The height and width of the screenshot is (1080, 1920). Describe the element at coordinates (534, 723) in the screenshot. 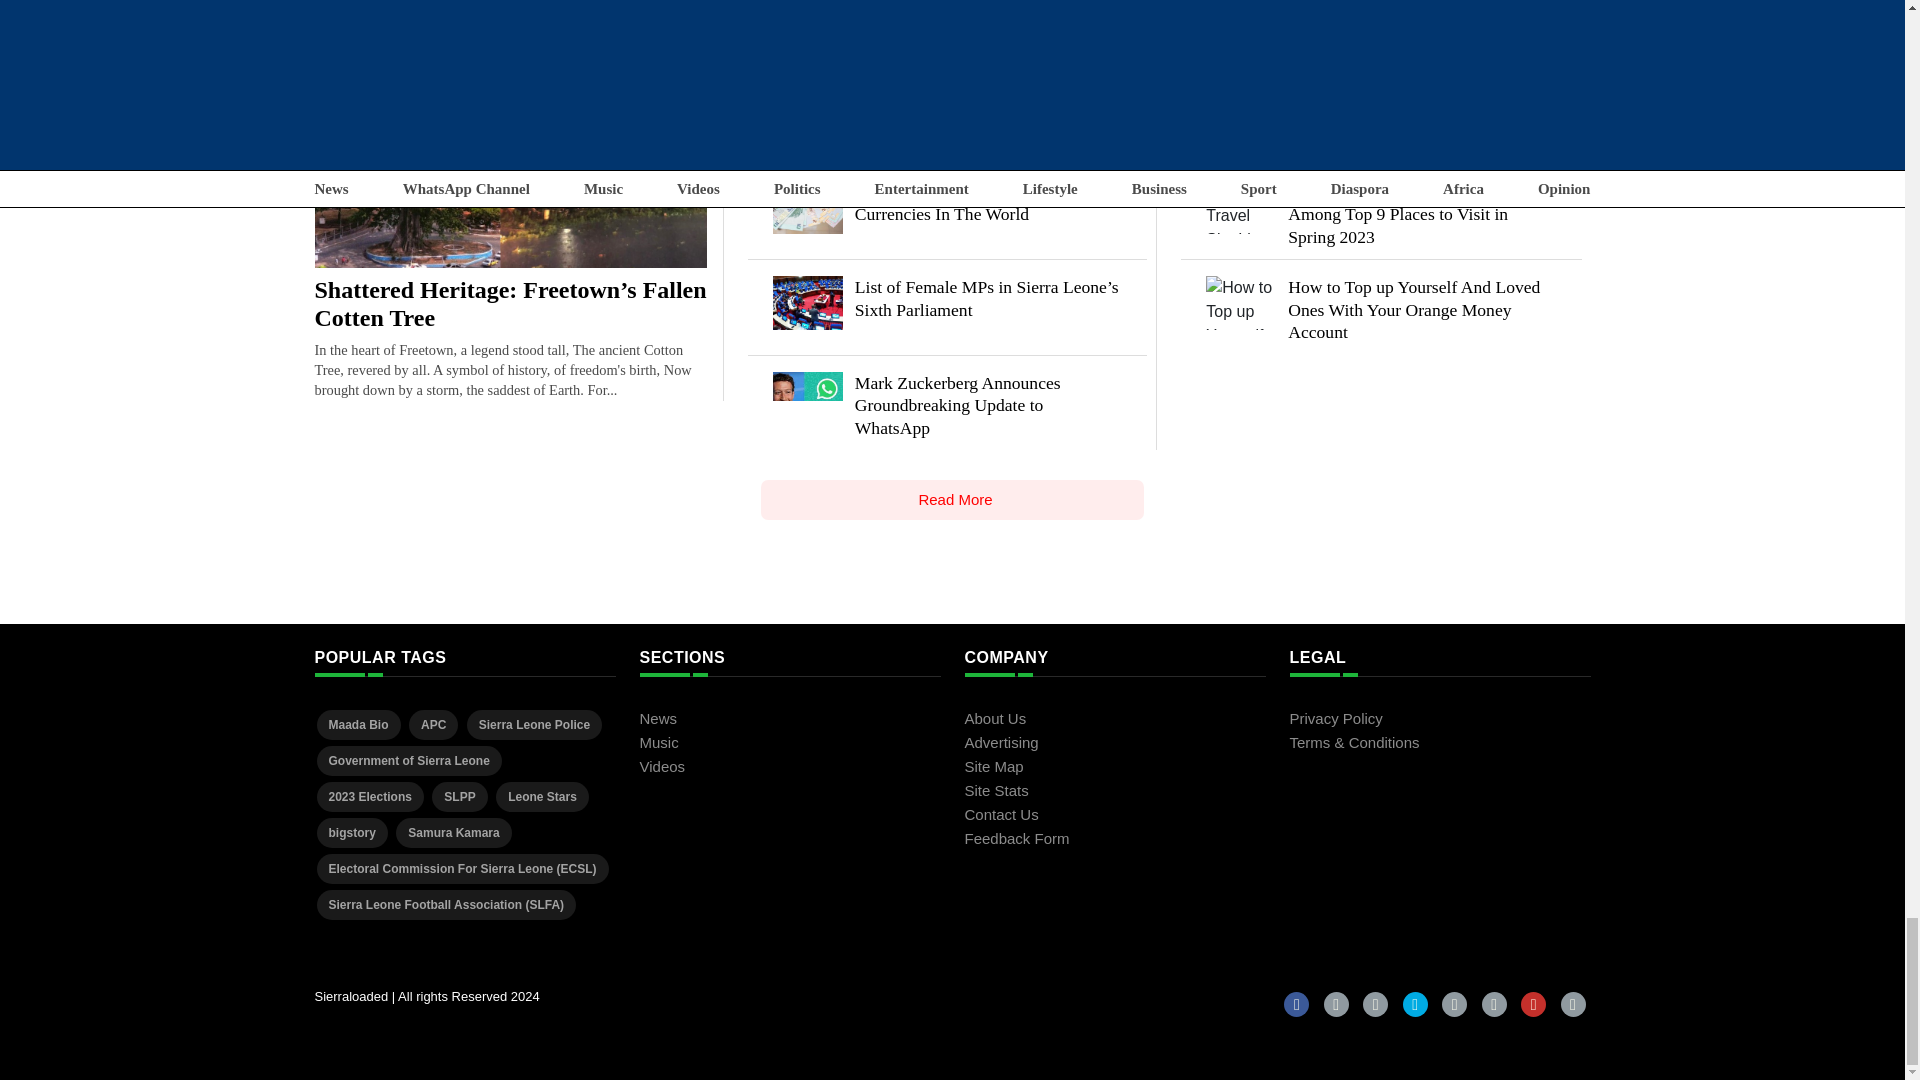

I see `Sierra Leone Police` at that location.